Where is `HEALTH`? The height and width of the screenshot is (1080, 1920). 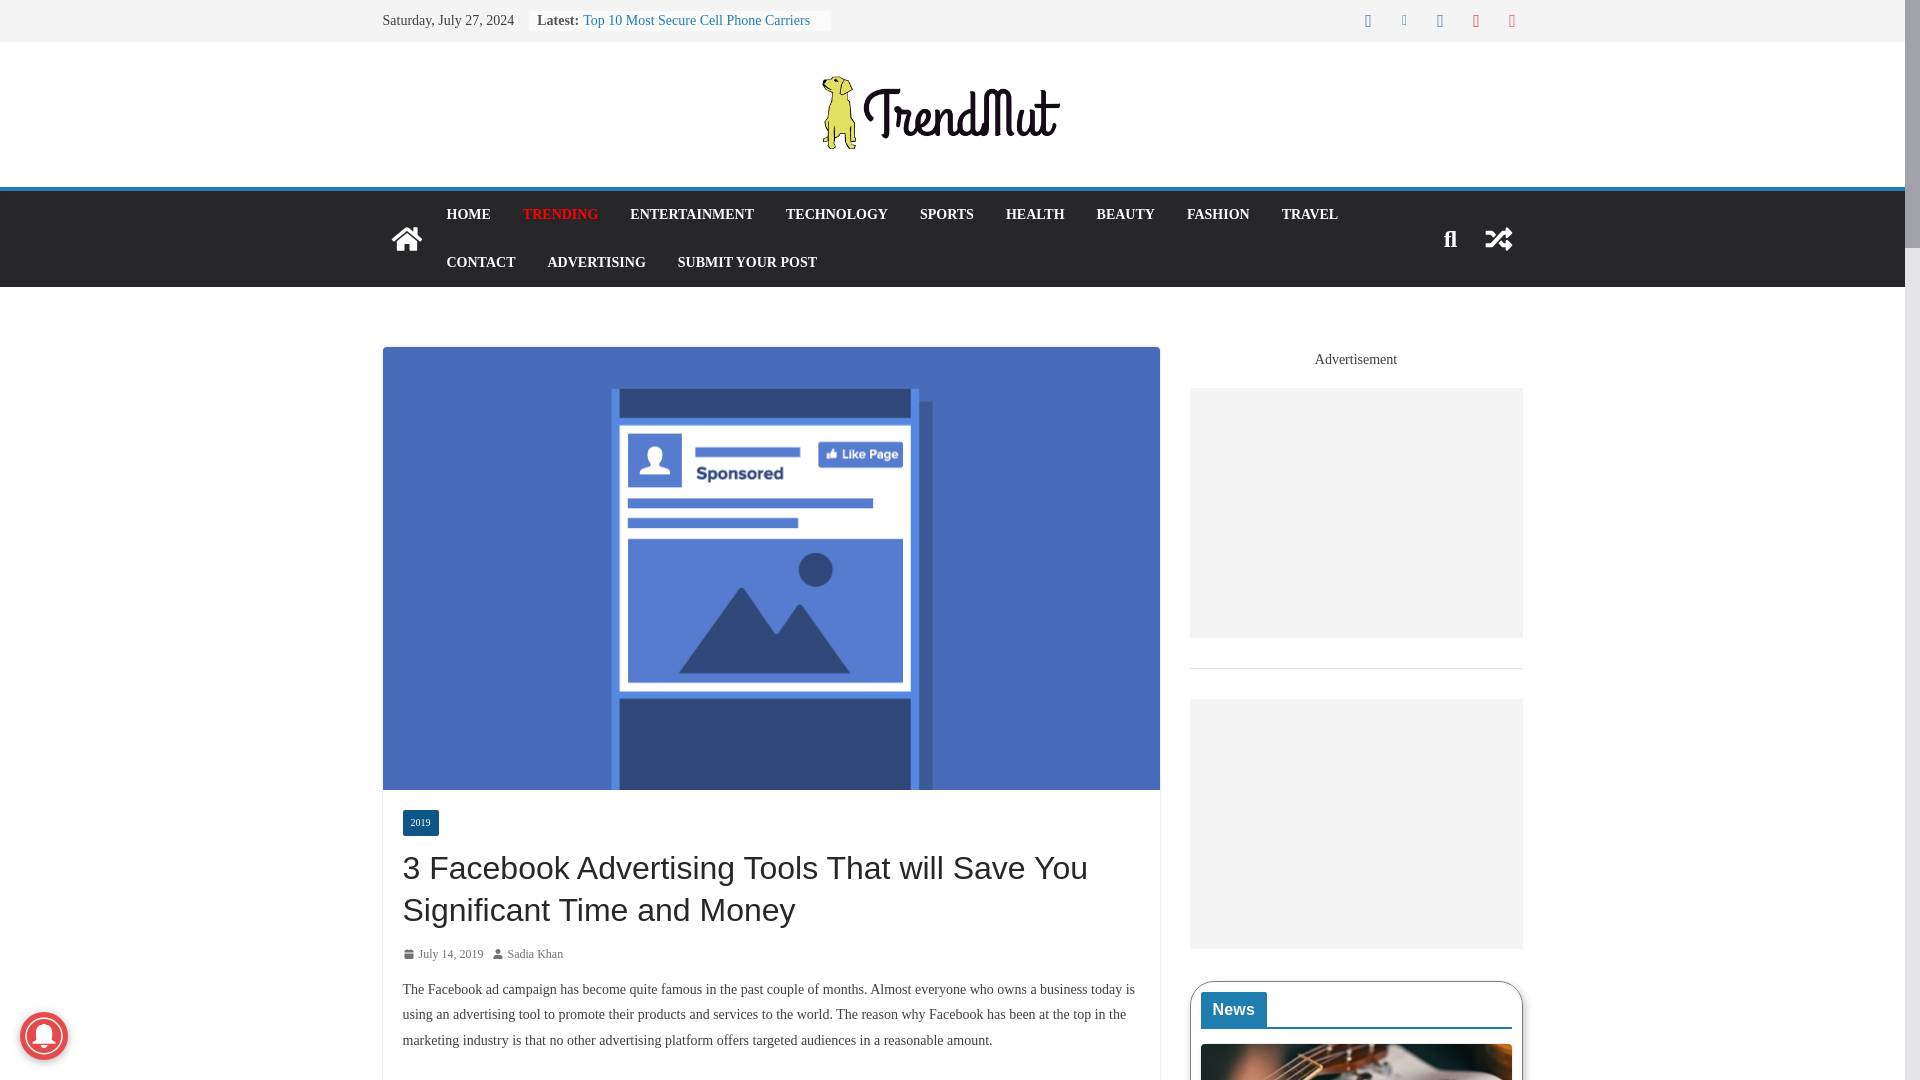 HEALTH is located at coordinates (1036, 214).